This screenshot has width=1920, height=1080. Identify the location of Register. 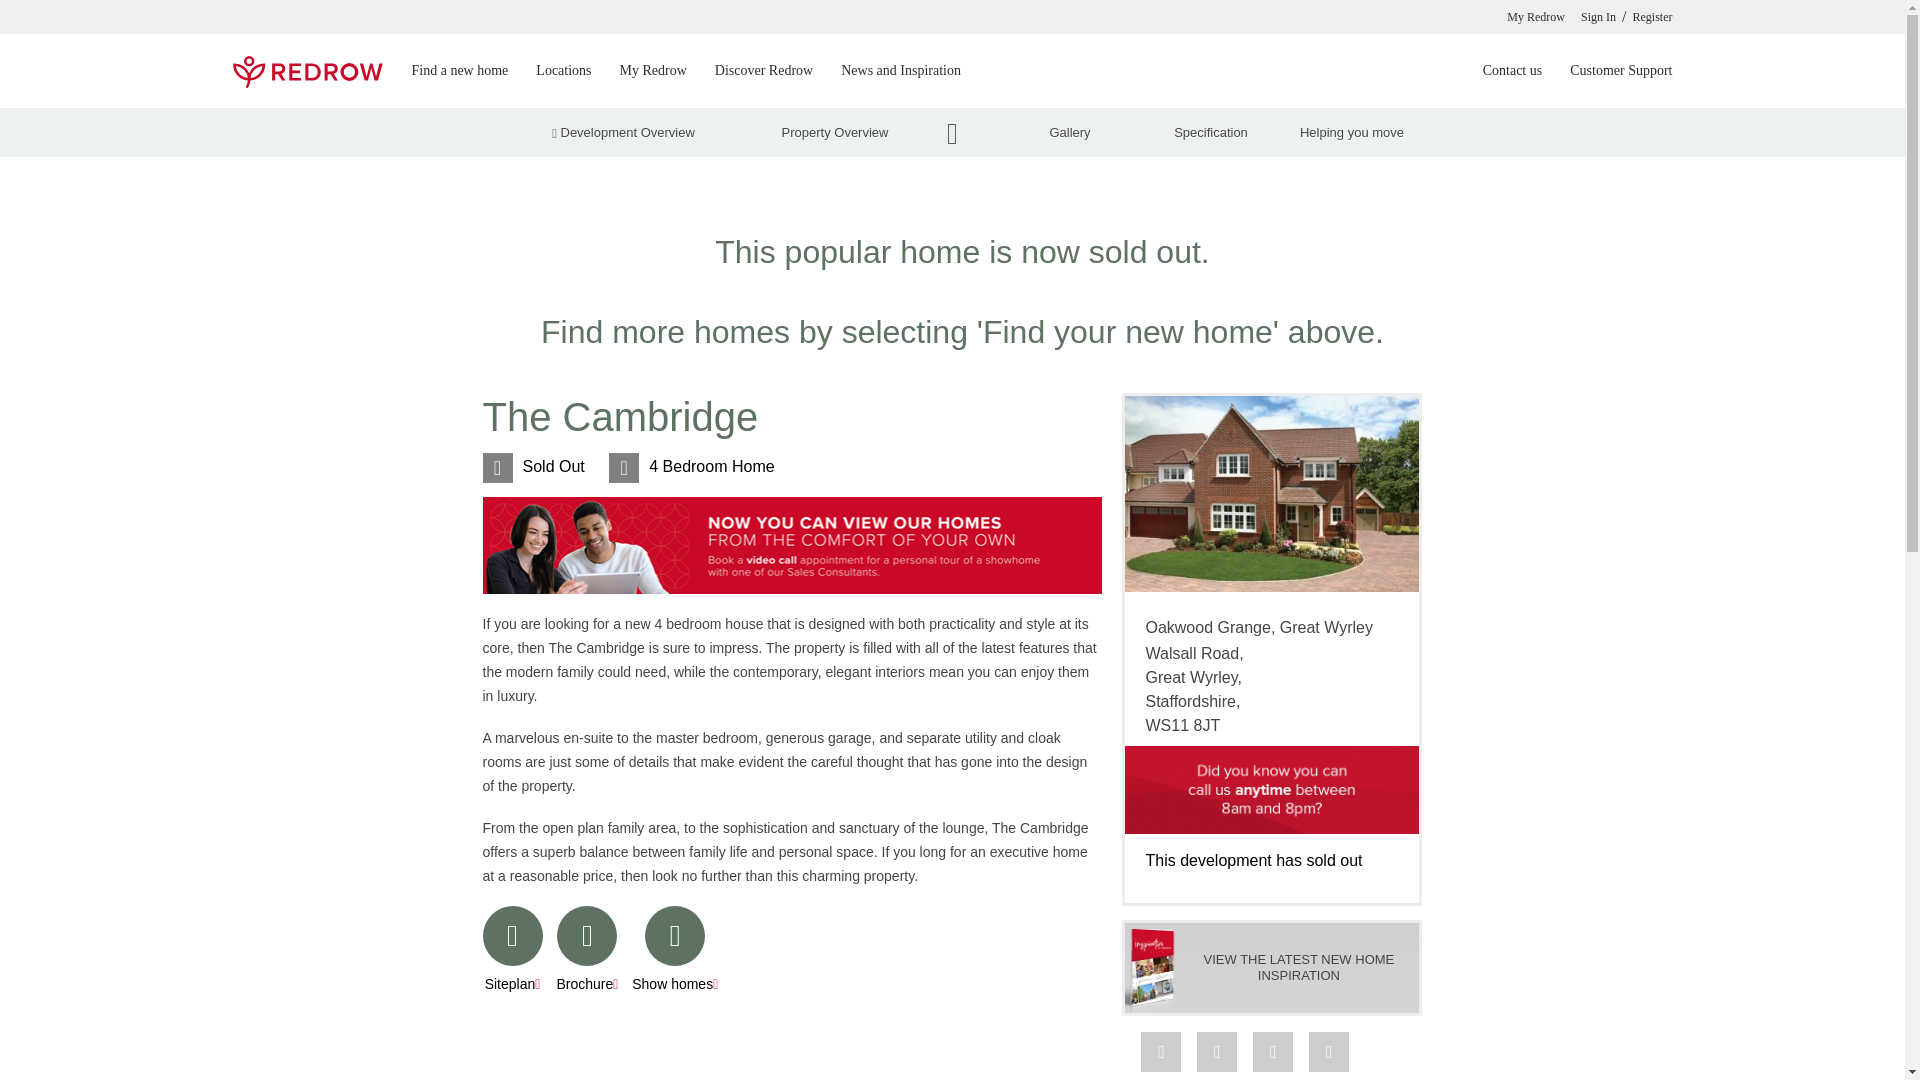
(1652, 16).